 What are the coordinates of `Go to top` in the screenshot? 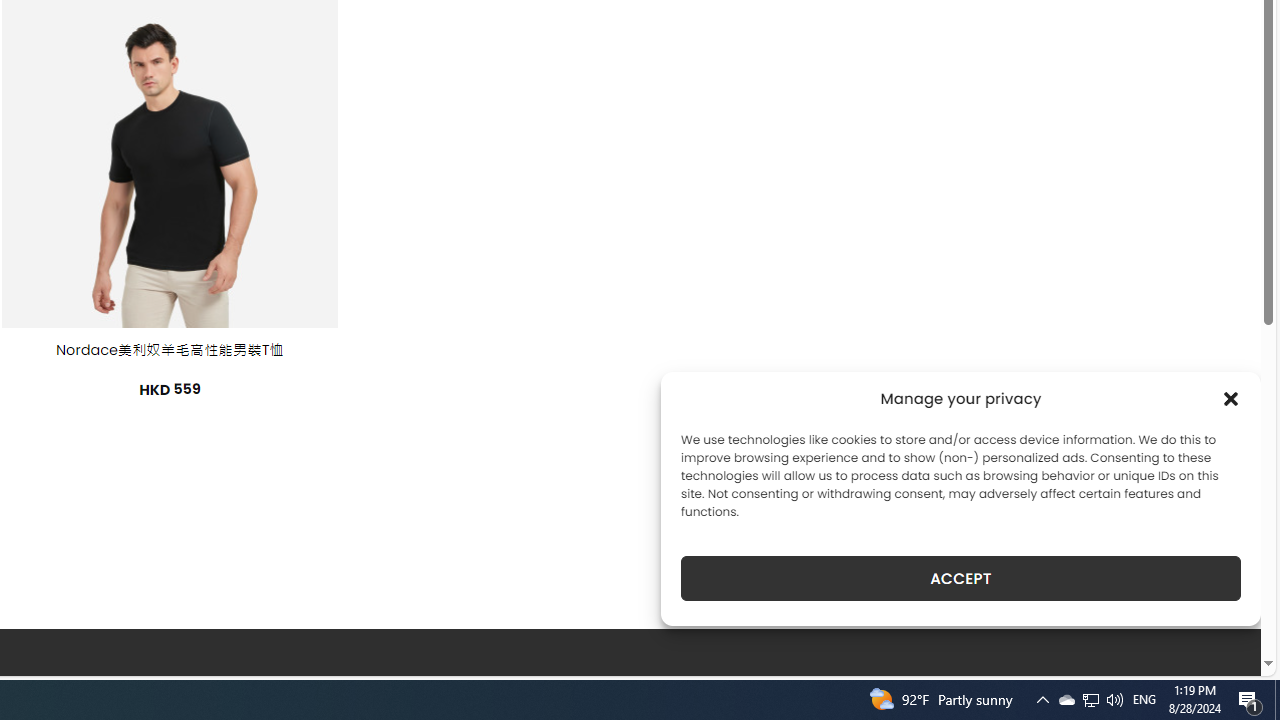 It's located at (1220, 648).